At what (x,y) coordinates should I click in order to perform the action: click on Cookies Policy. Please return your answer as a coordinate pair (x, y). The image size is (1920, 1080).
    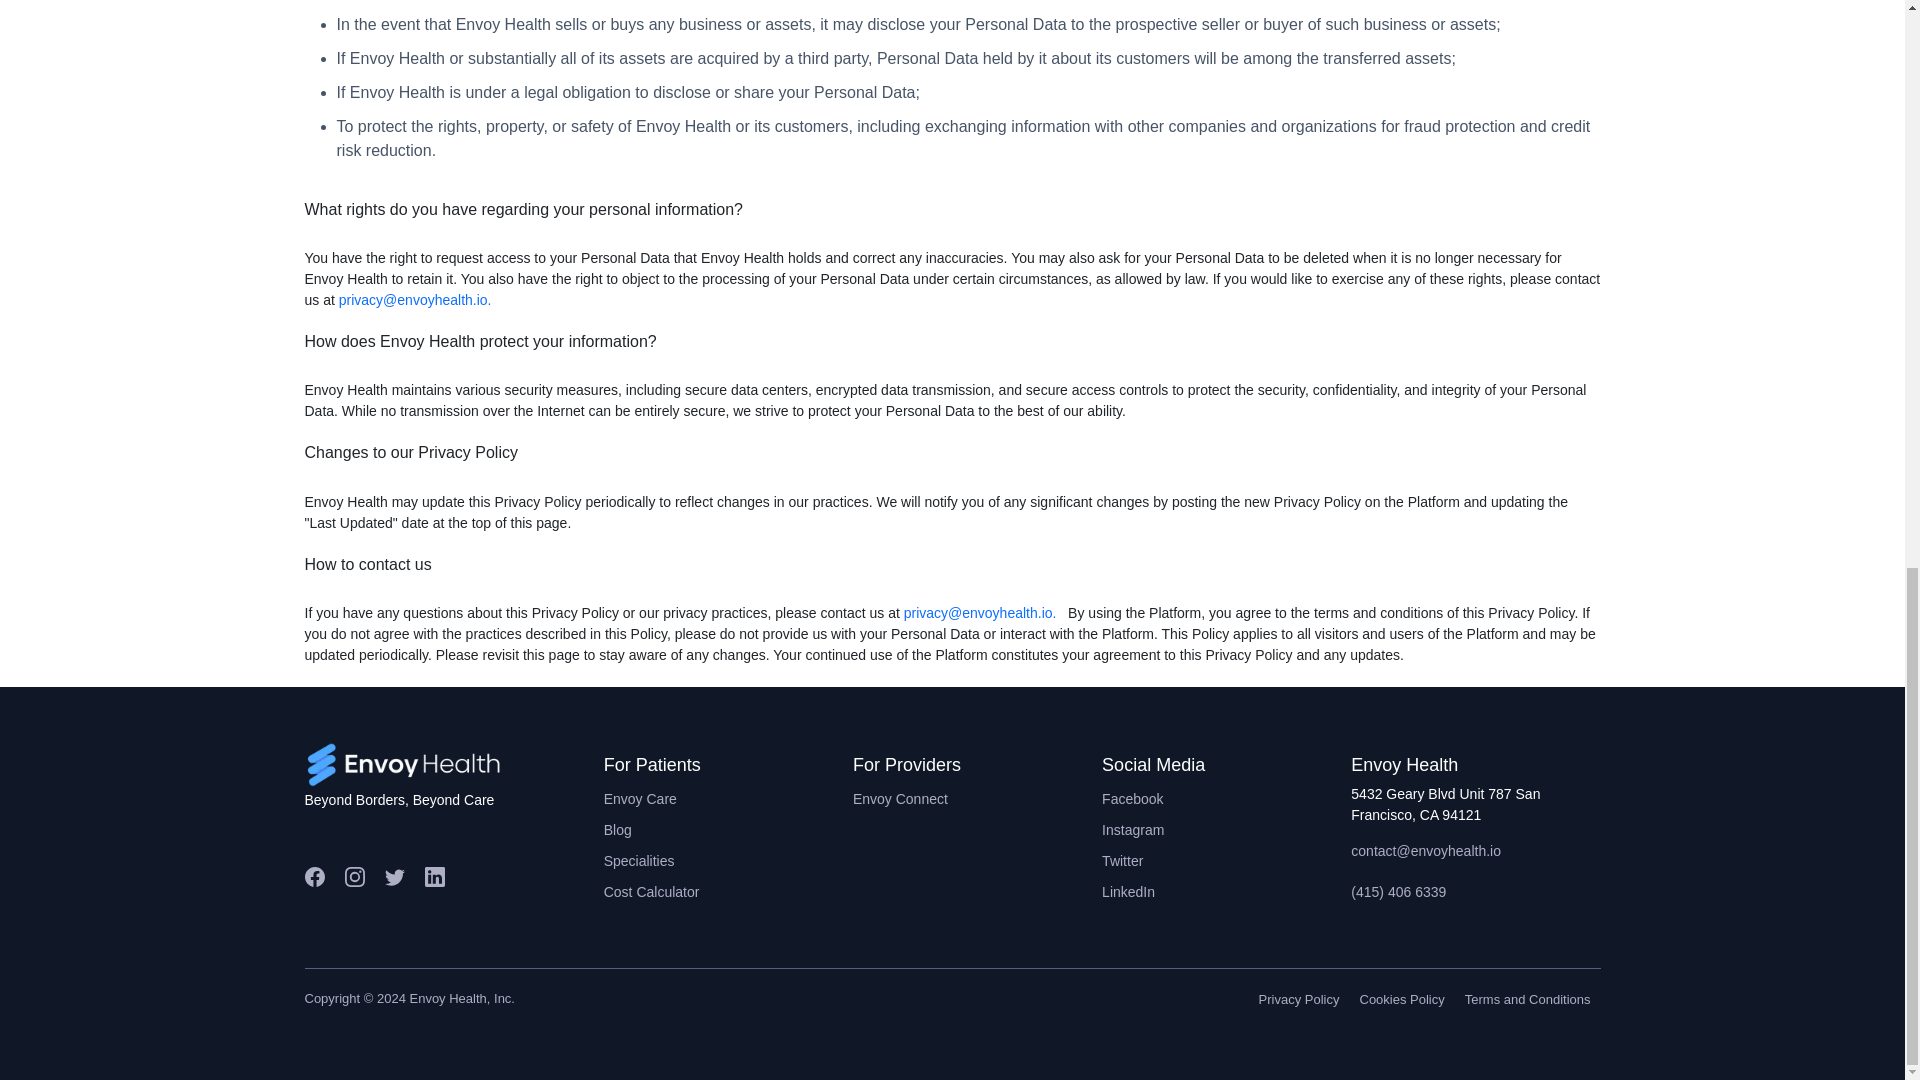
    Looking at the image, I should click on (1402, 999).